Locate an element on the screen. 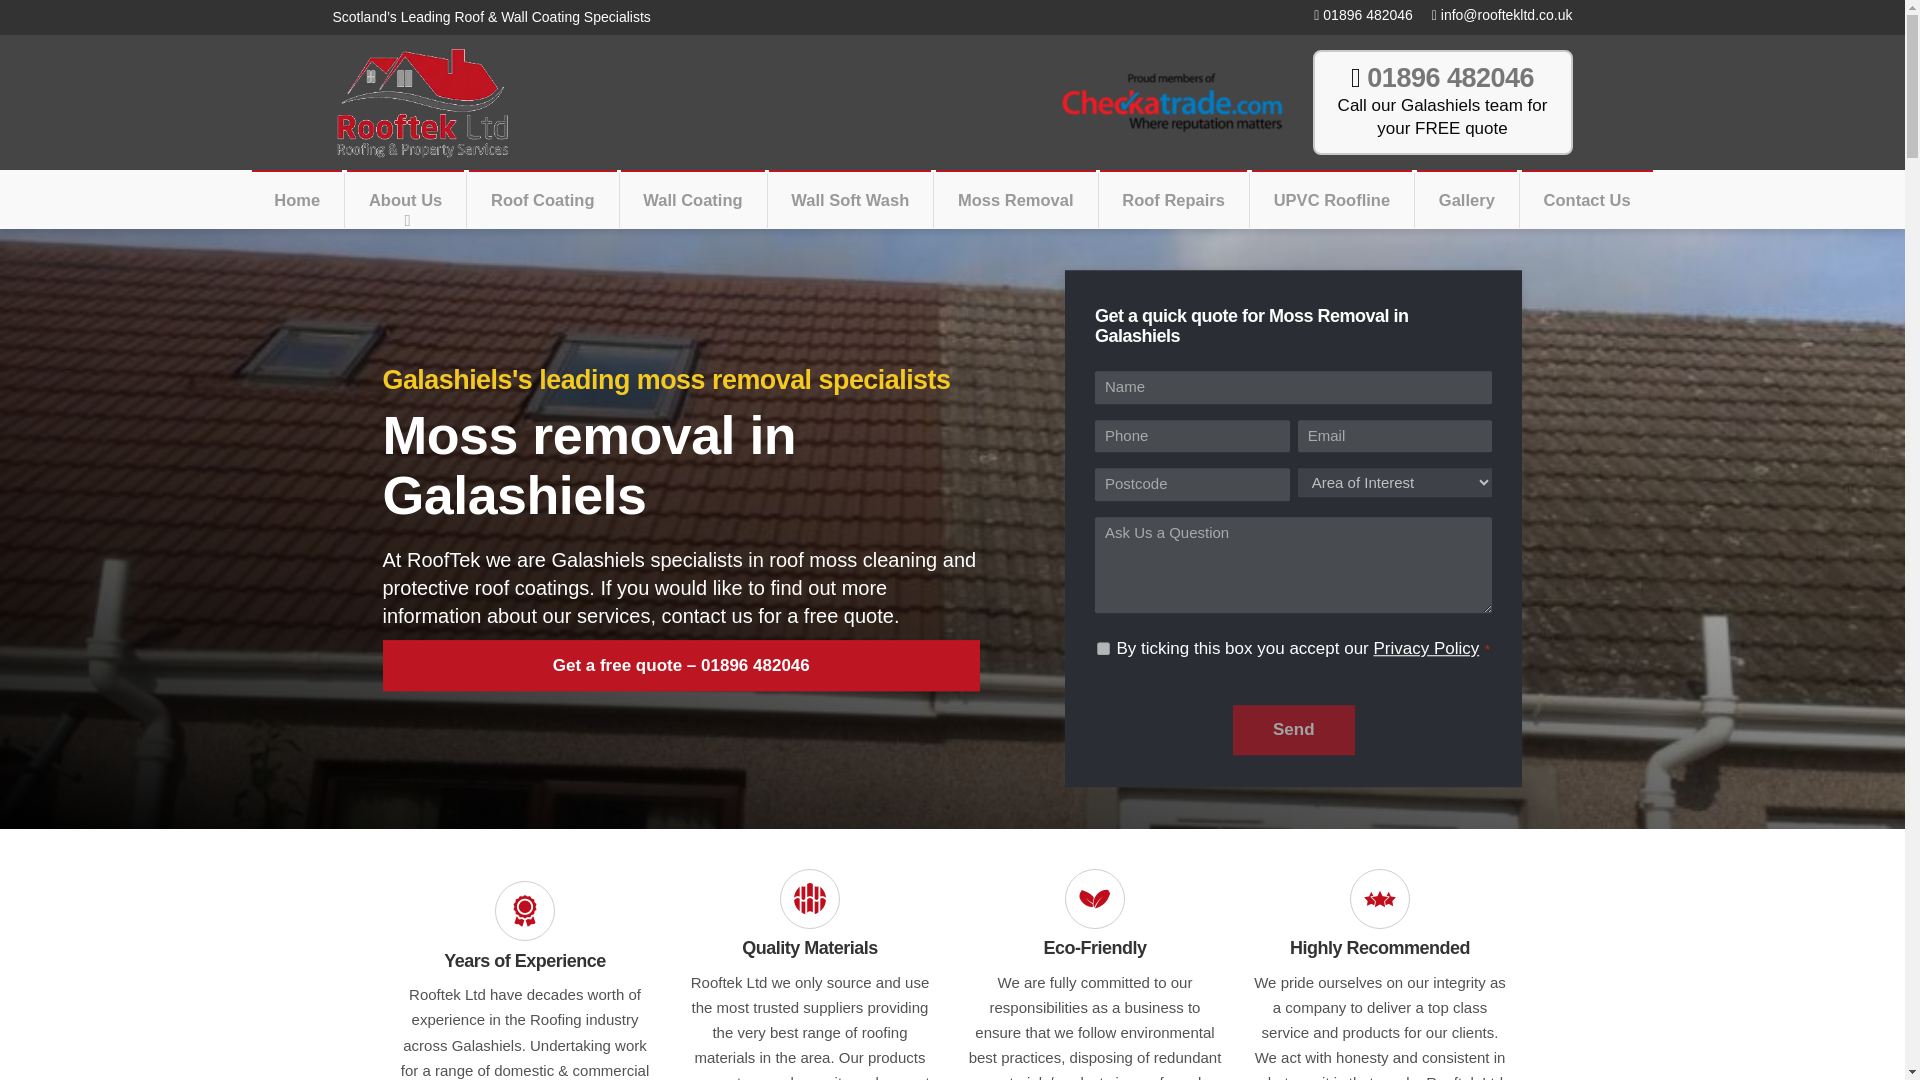 The height and width of the screenshot is (1080, 1920). Wall Soft Wash is located at coordinates (850, 200).